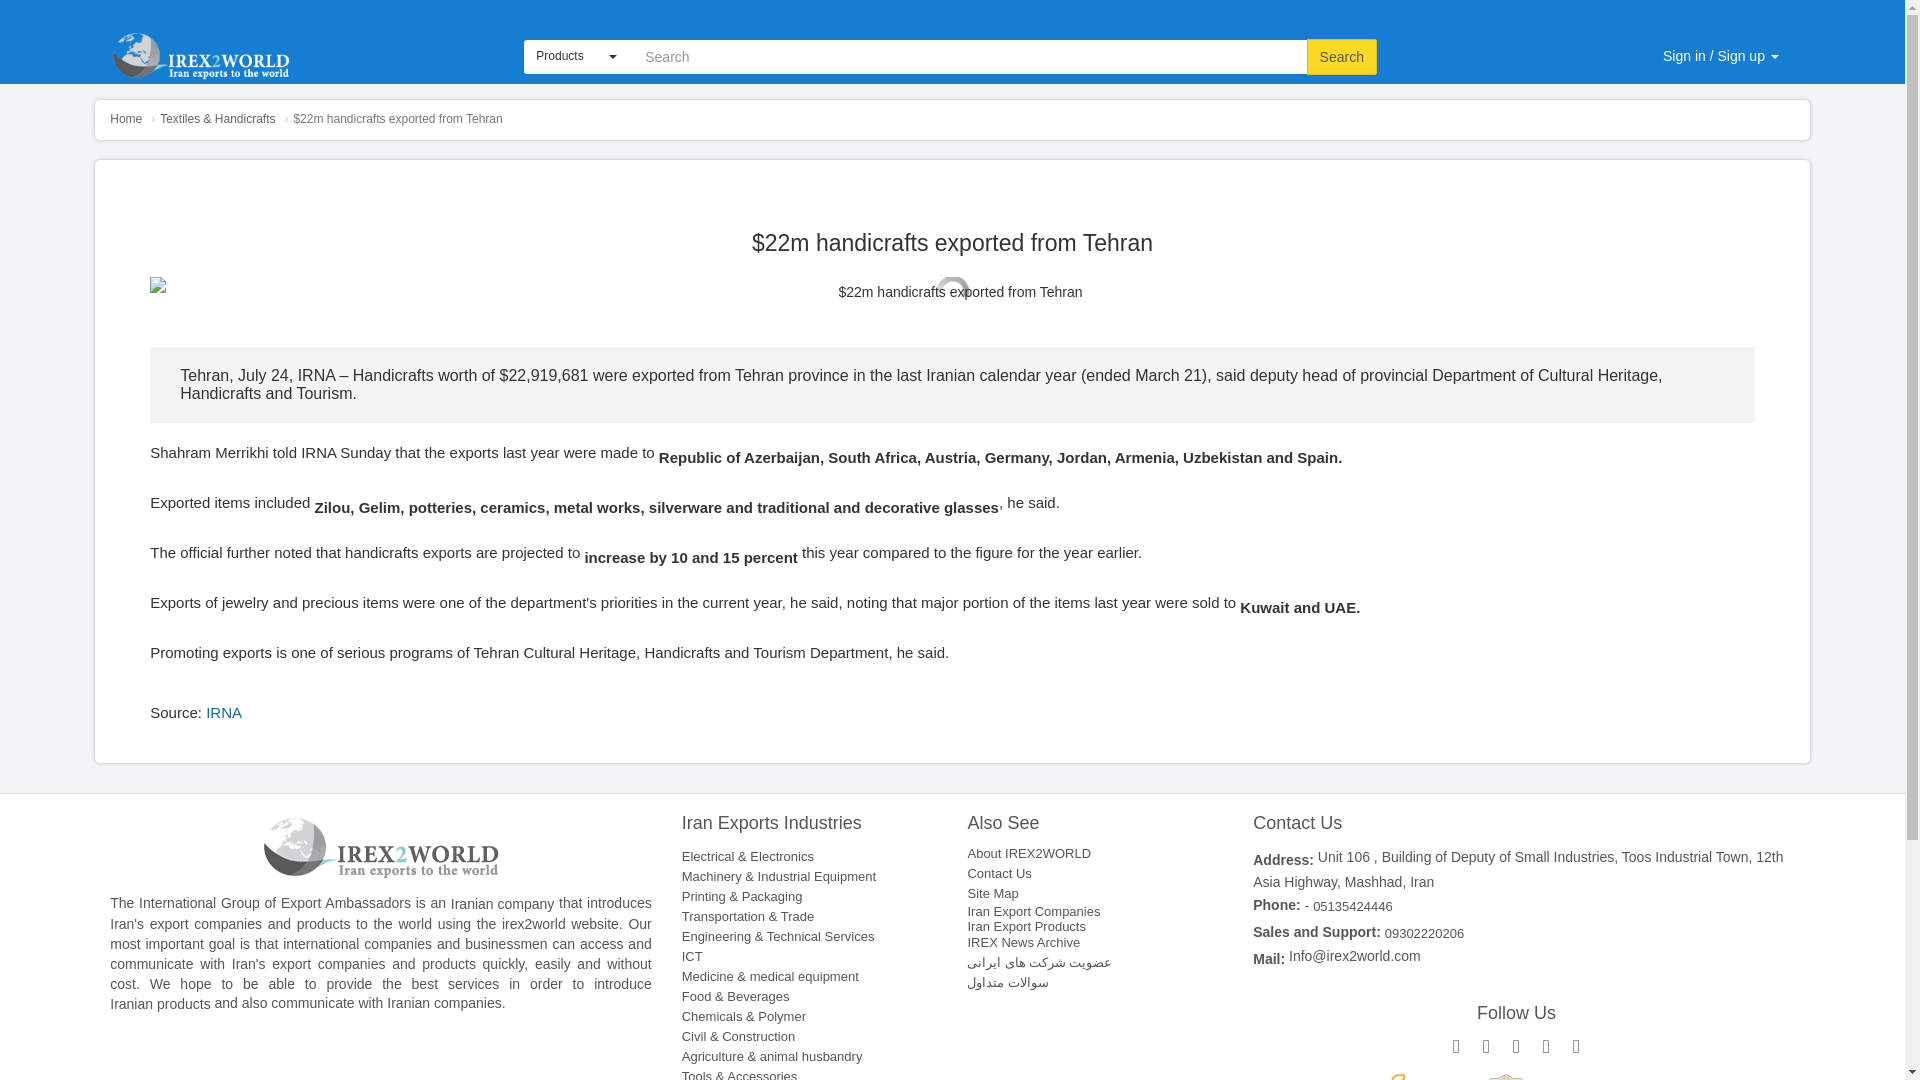 Image resolution: width=1920 pixels, height=1080 pixels. Describe the element at coordinates (576, 56) in the screenshot. I see `English` at that location.